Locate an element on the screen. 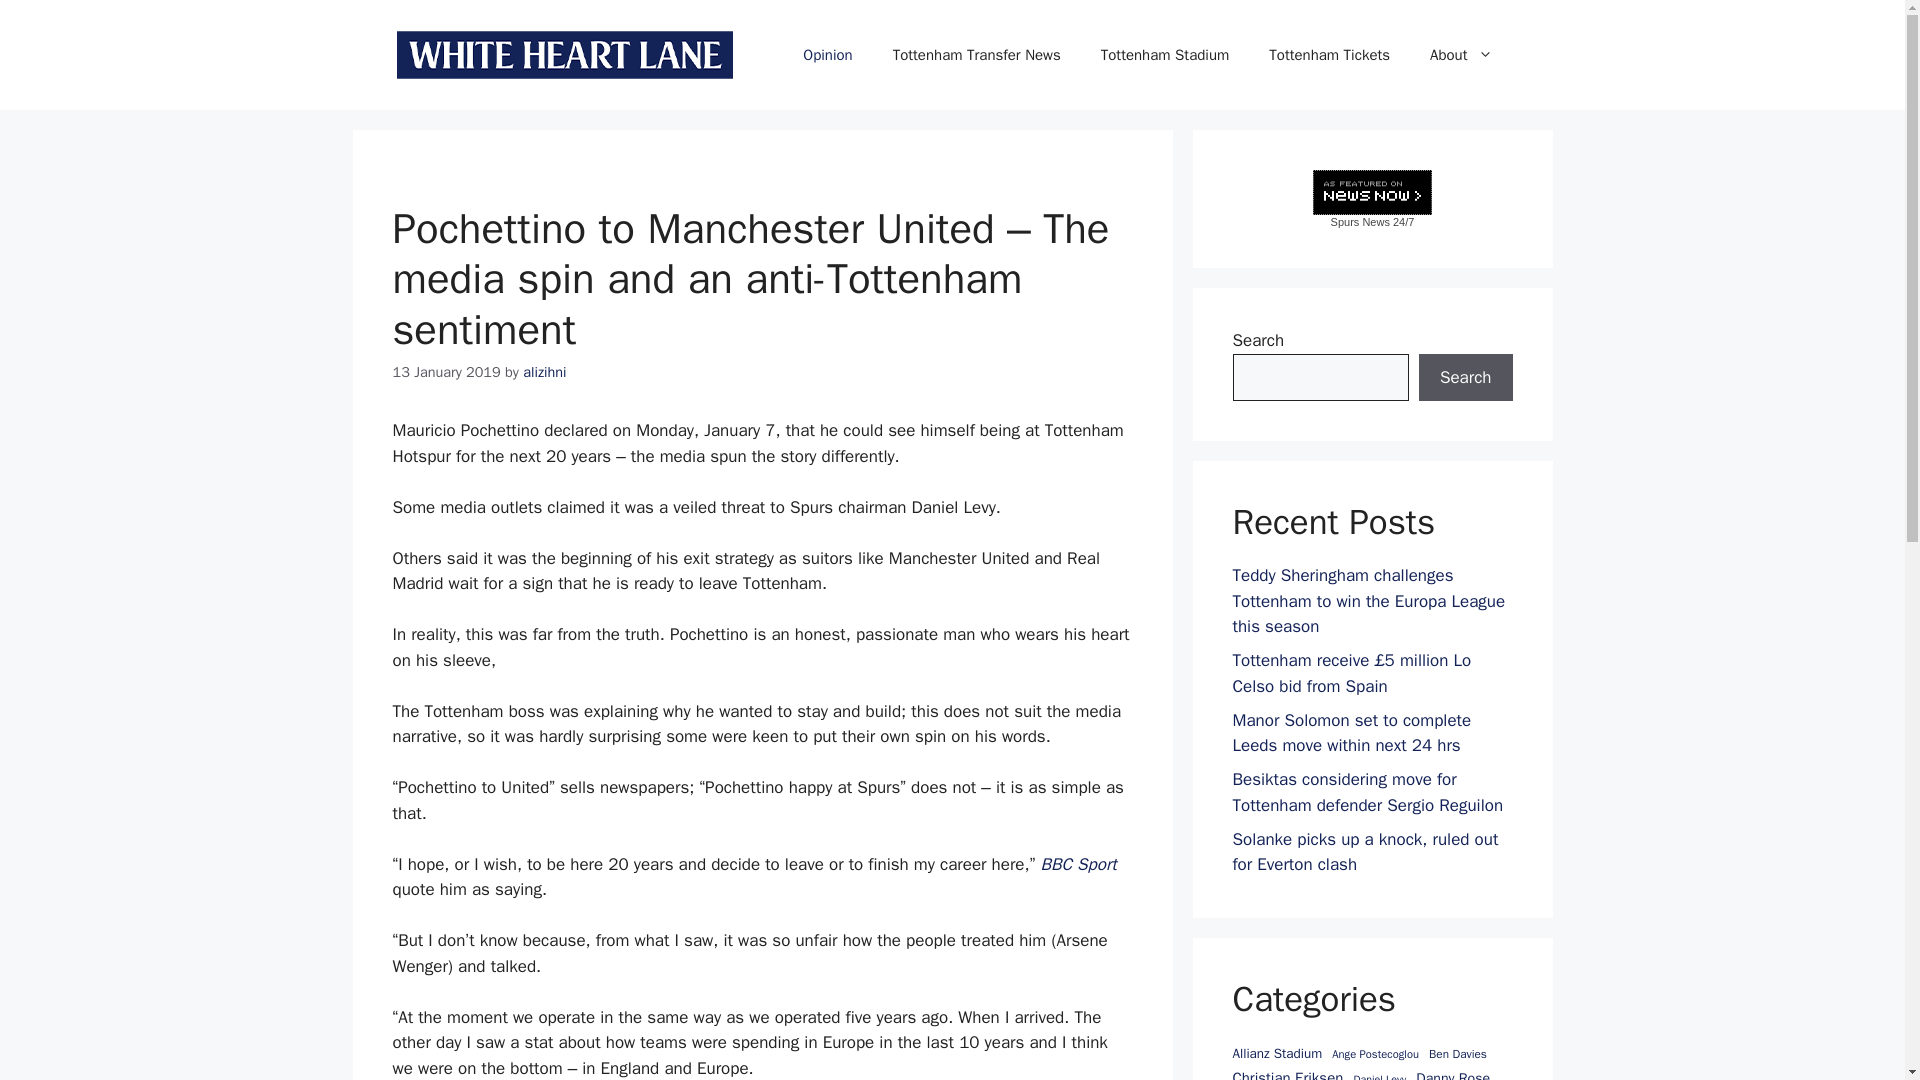  Search is located at coordinates (1465, 378).